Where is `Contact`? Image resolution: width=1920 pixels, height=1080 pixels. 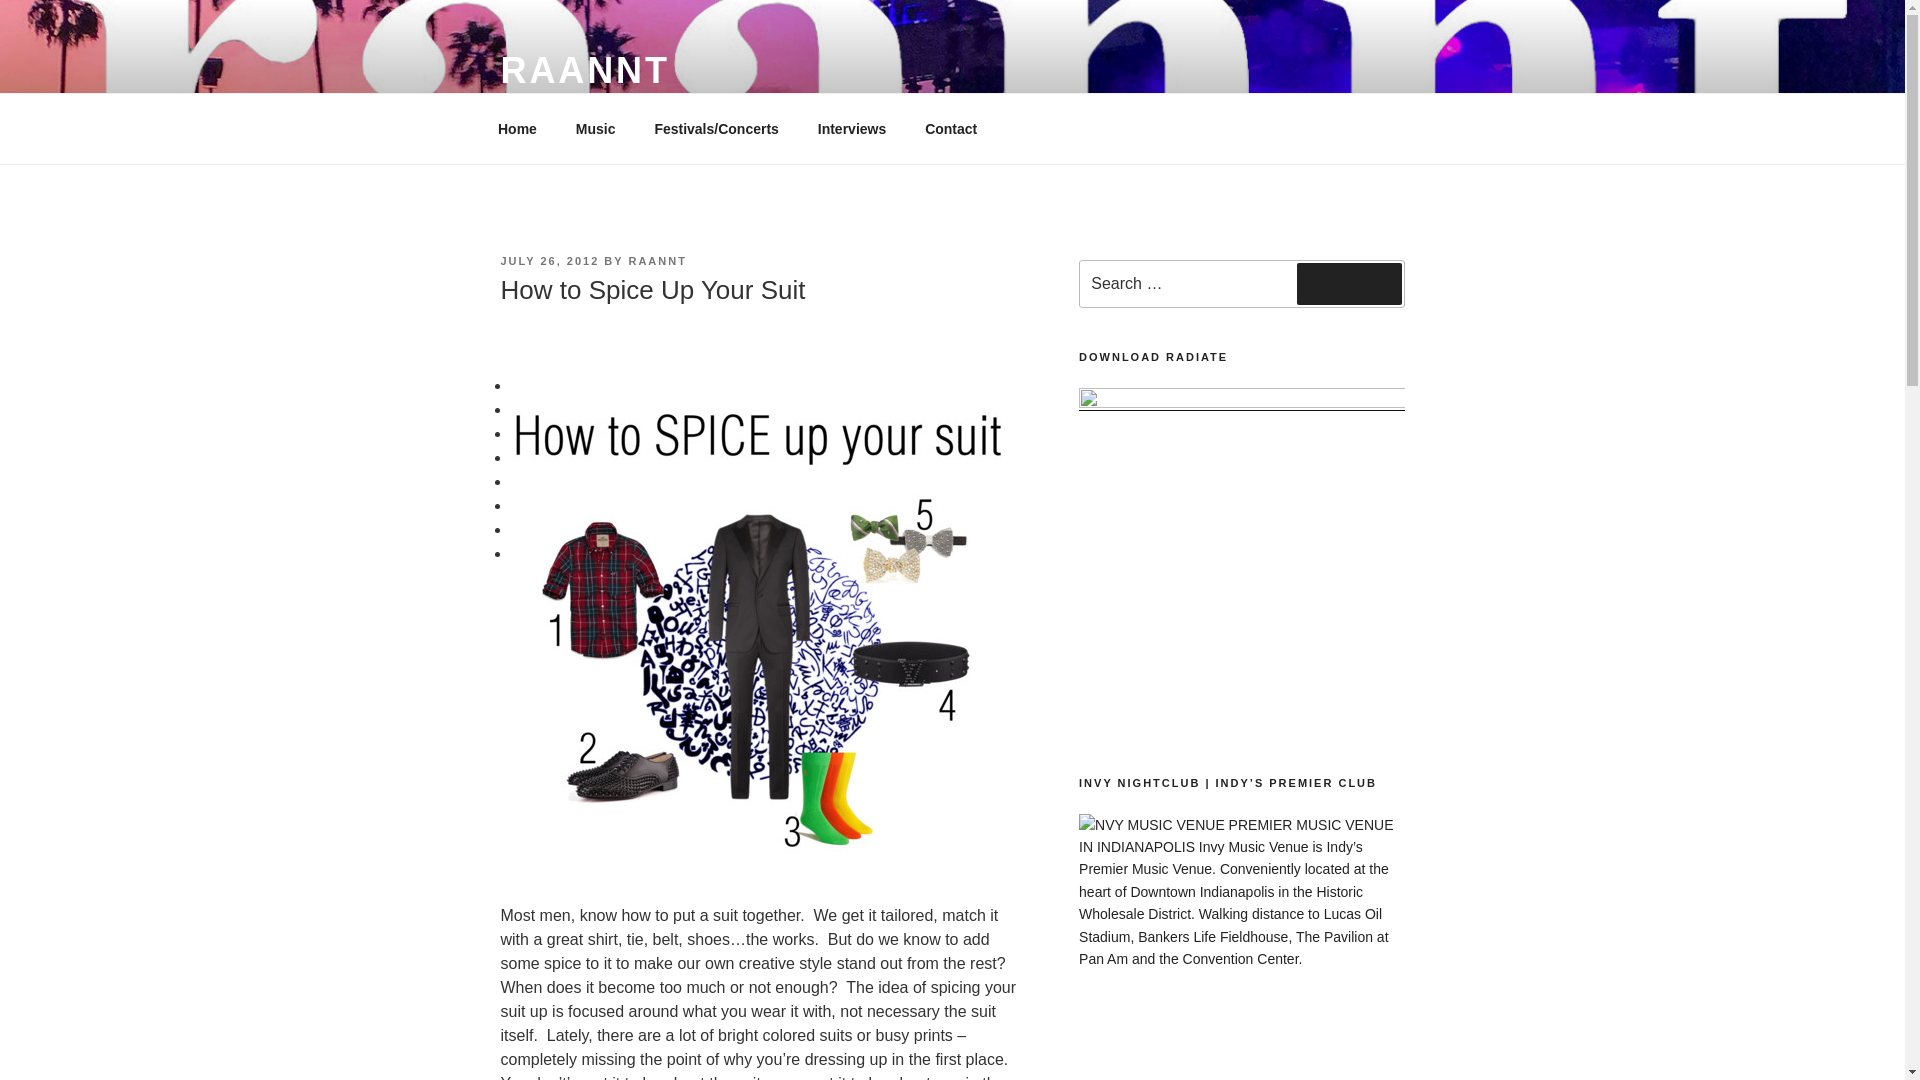 Contact is located at coordinates (951, 128).